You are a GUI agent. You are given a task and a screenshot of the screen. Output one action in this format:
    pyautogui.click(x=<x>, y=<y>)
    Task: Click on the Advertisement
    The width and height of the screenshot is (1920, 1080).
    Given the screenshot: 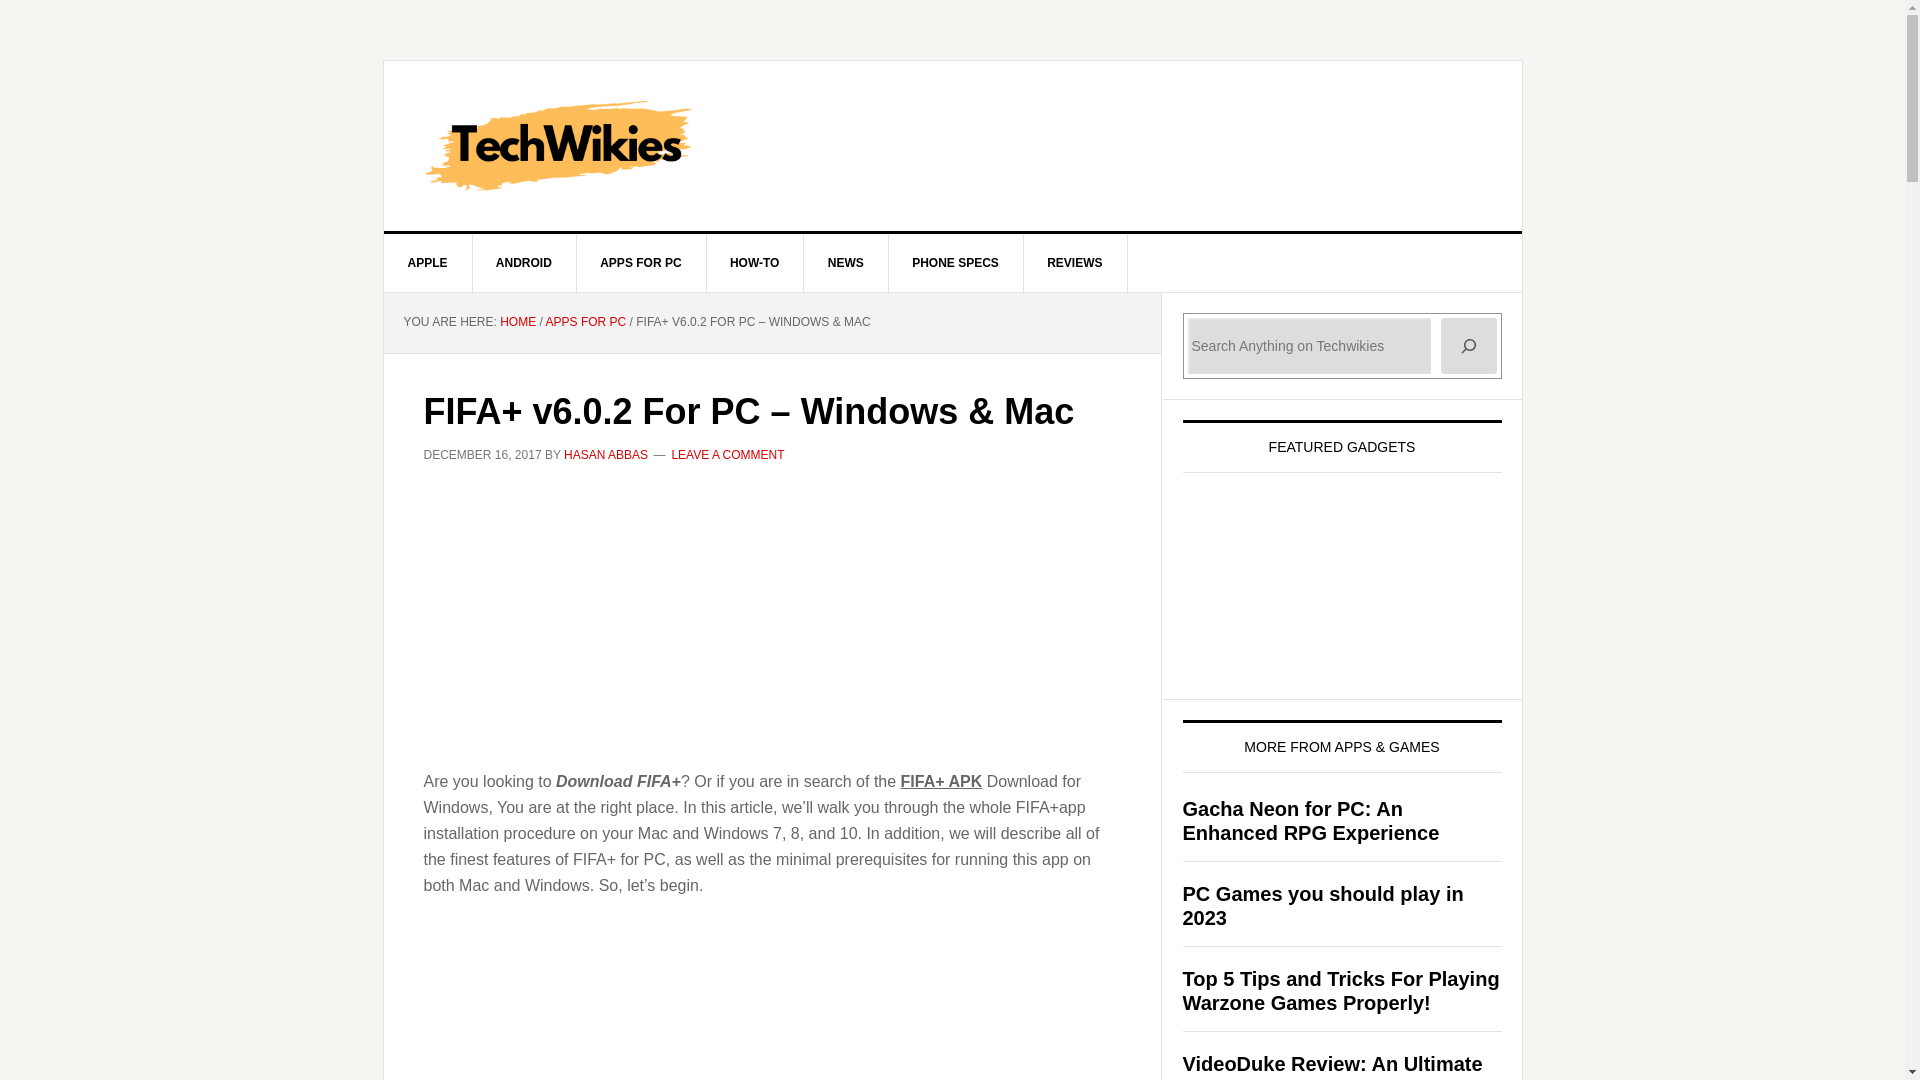 What is the action you would take?
    pyautogui.click(x=772, y=628)
    